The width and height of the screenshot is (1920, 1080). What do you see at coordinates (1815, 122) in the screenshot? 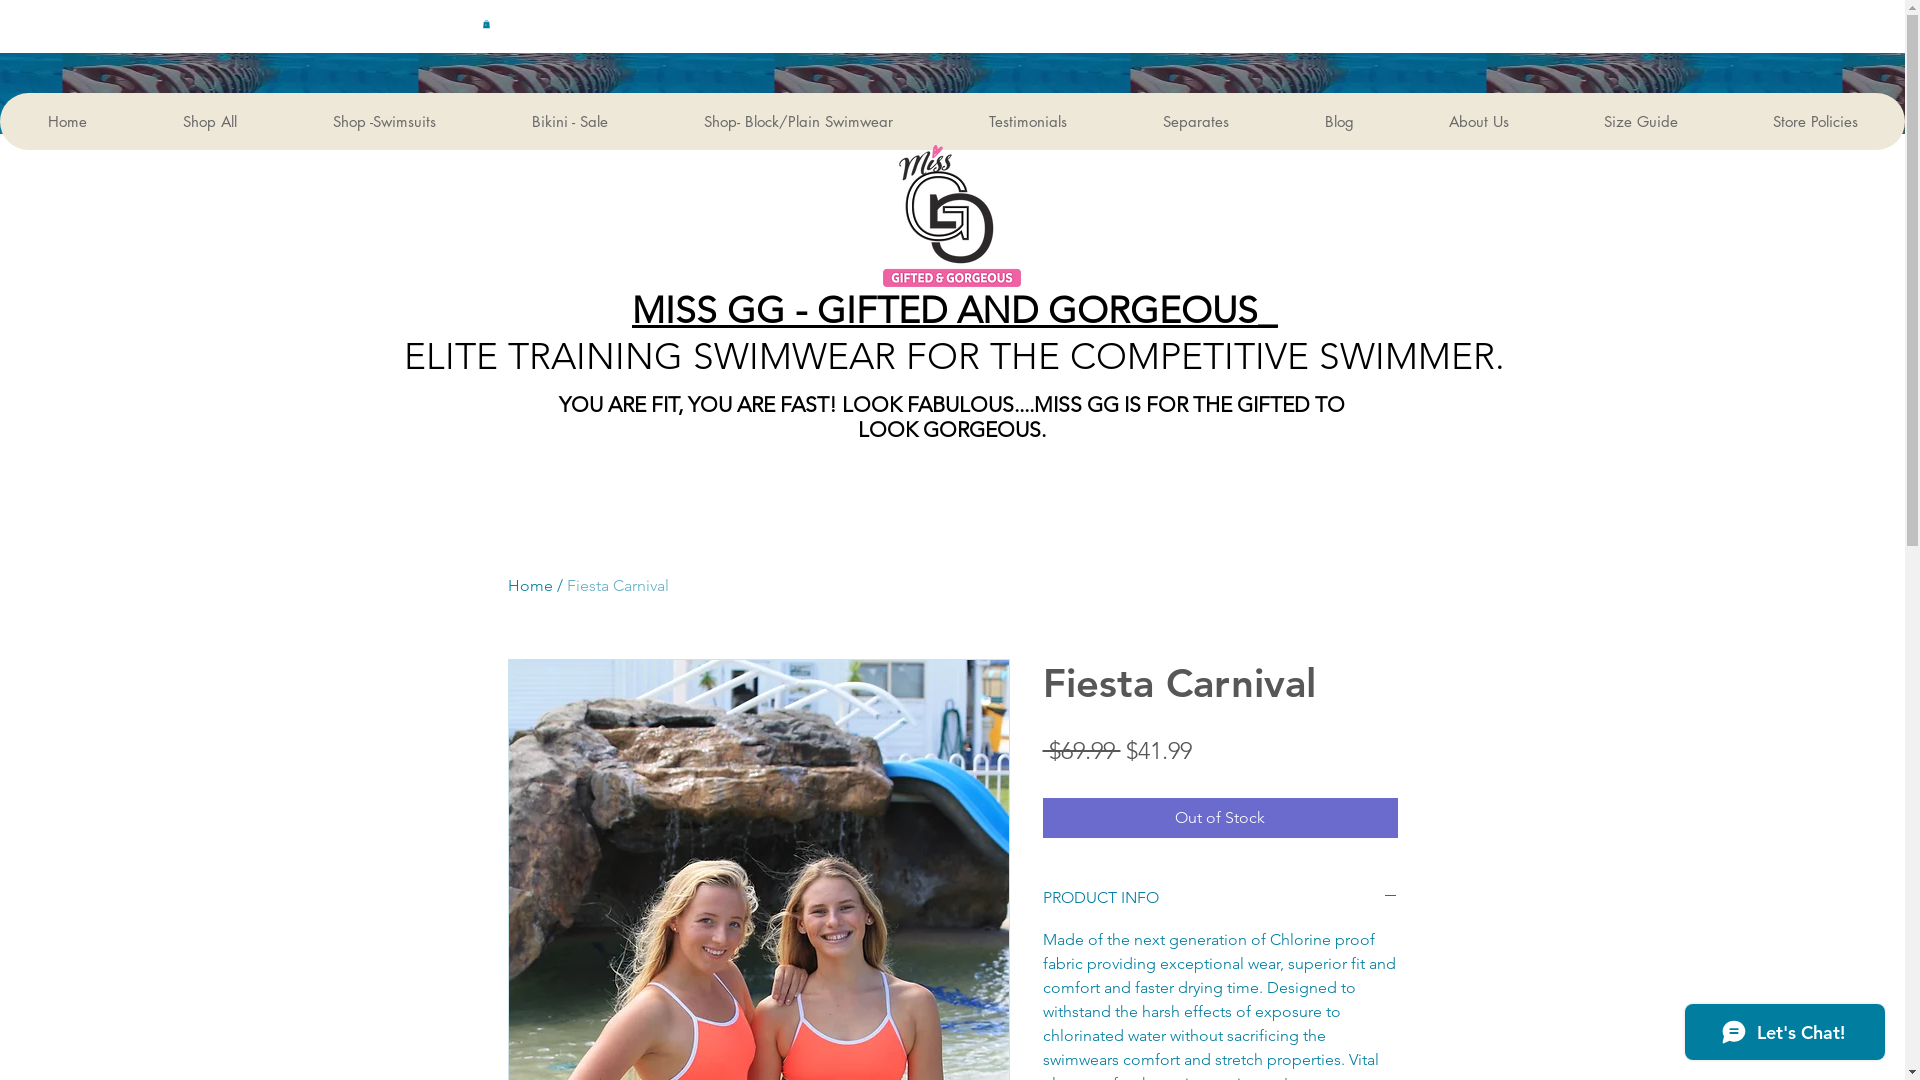
I see `Store Policies` at bounding box center [1815, 122].